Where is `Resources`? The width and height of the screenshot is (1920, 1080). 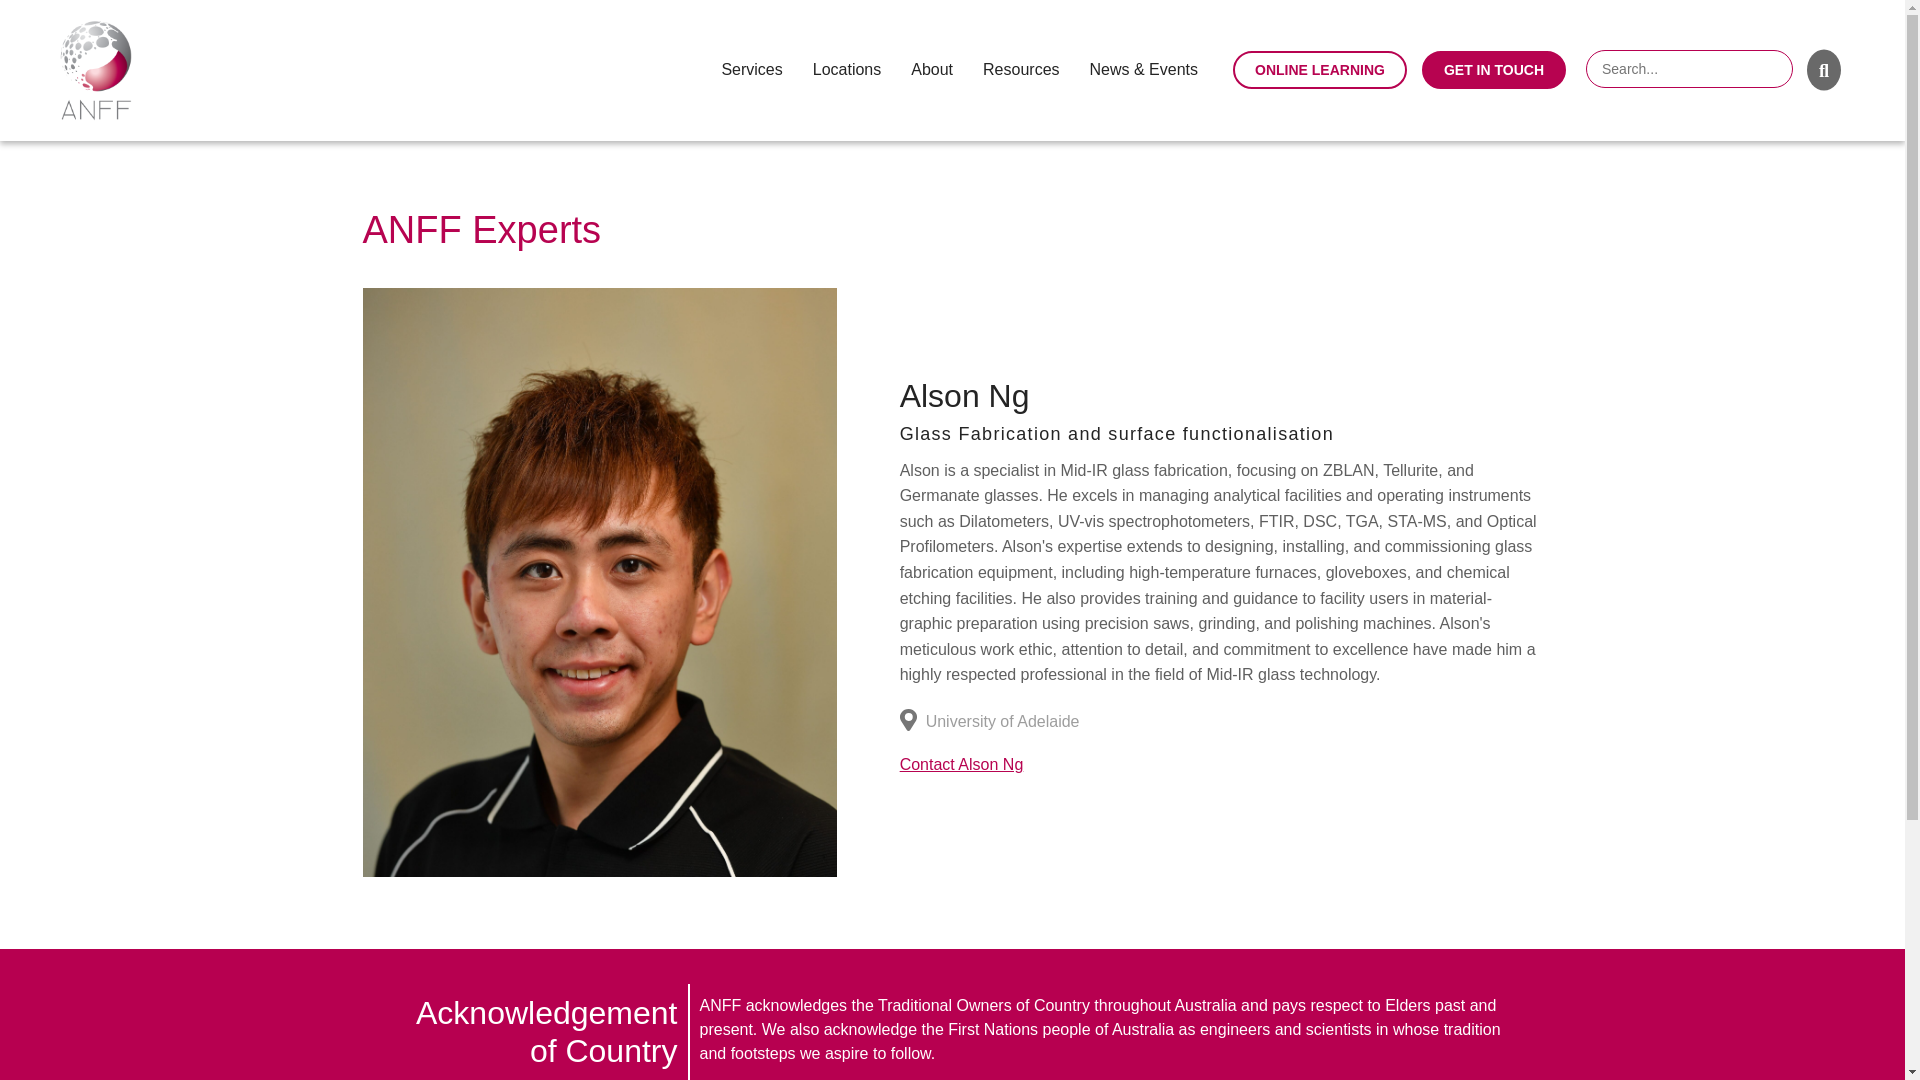
Resources is located at coordinates (1021, 69).